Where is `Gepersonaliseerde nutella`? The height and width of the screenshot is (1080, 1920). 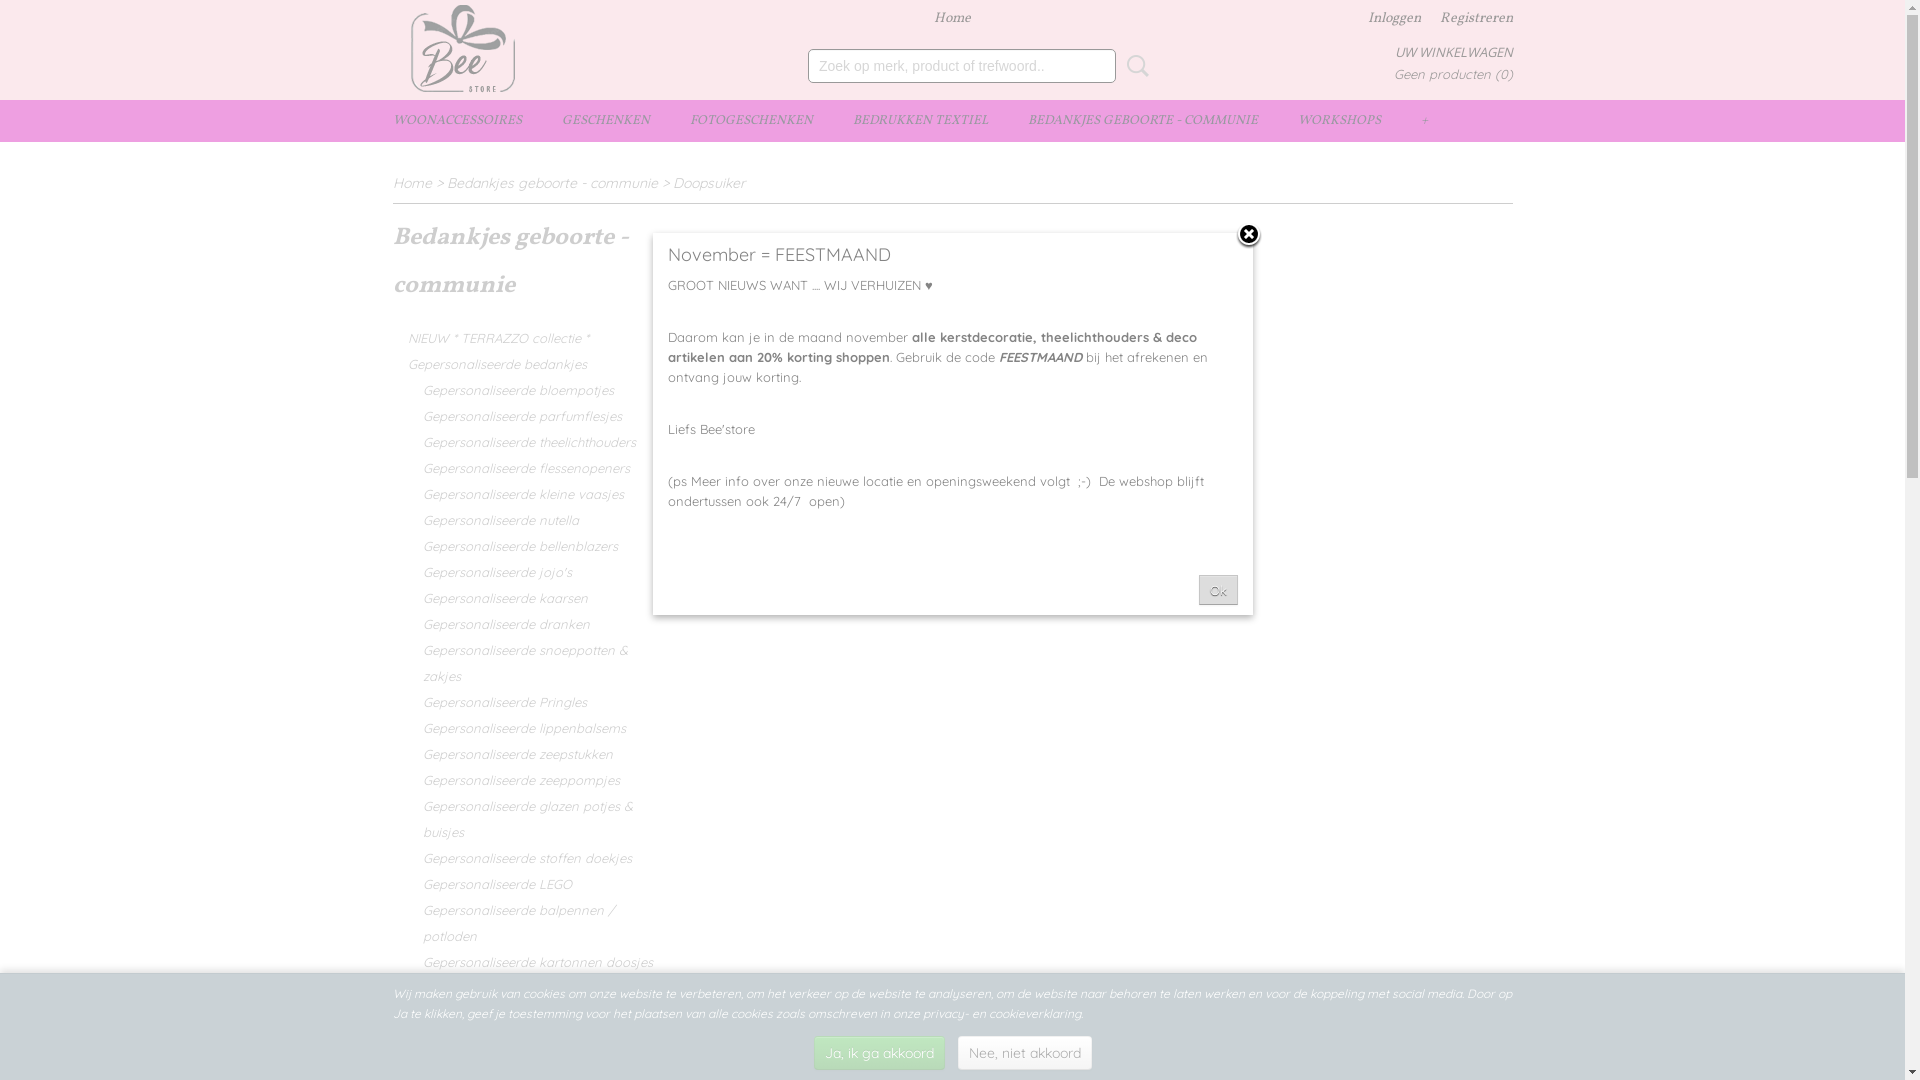
Gepersonaliseerde nutella is located at coordinates (524, 520).